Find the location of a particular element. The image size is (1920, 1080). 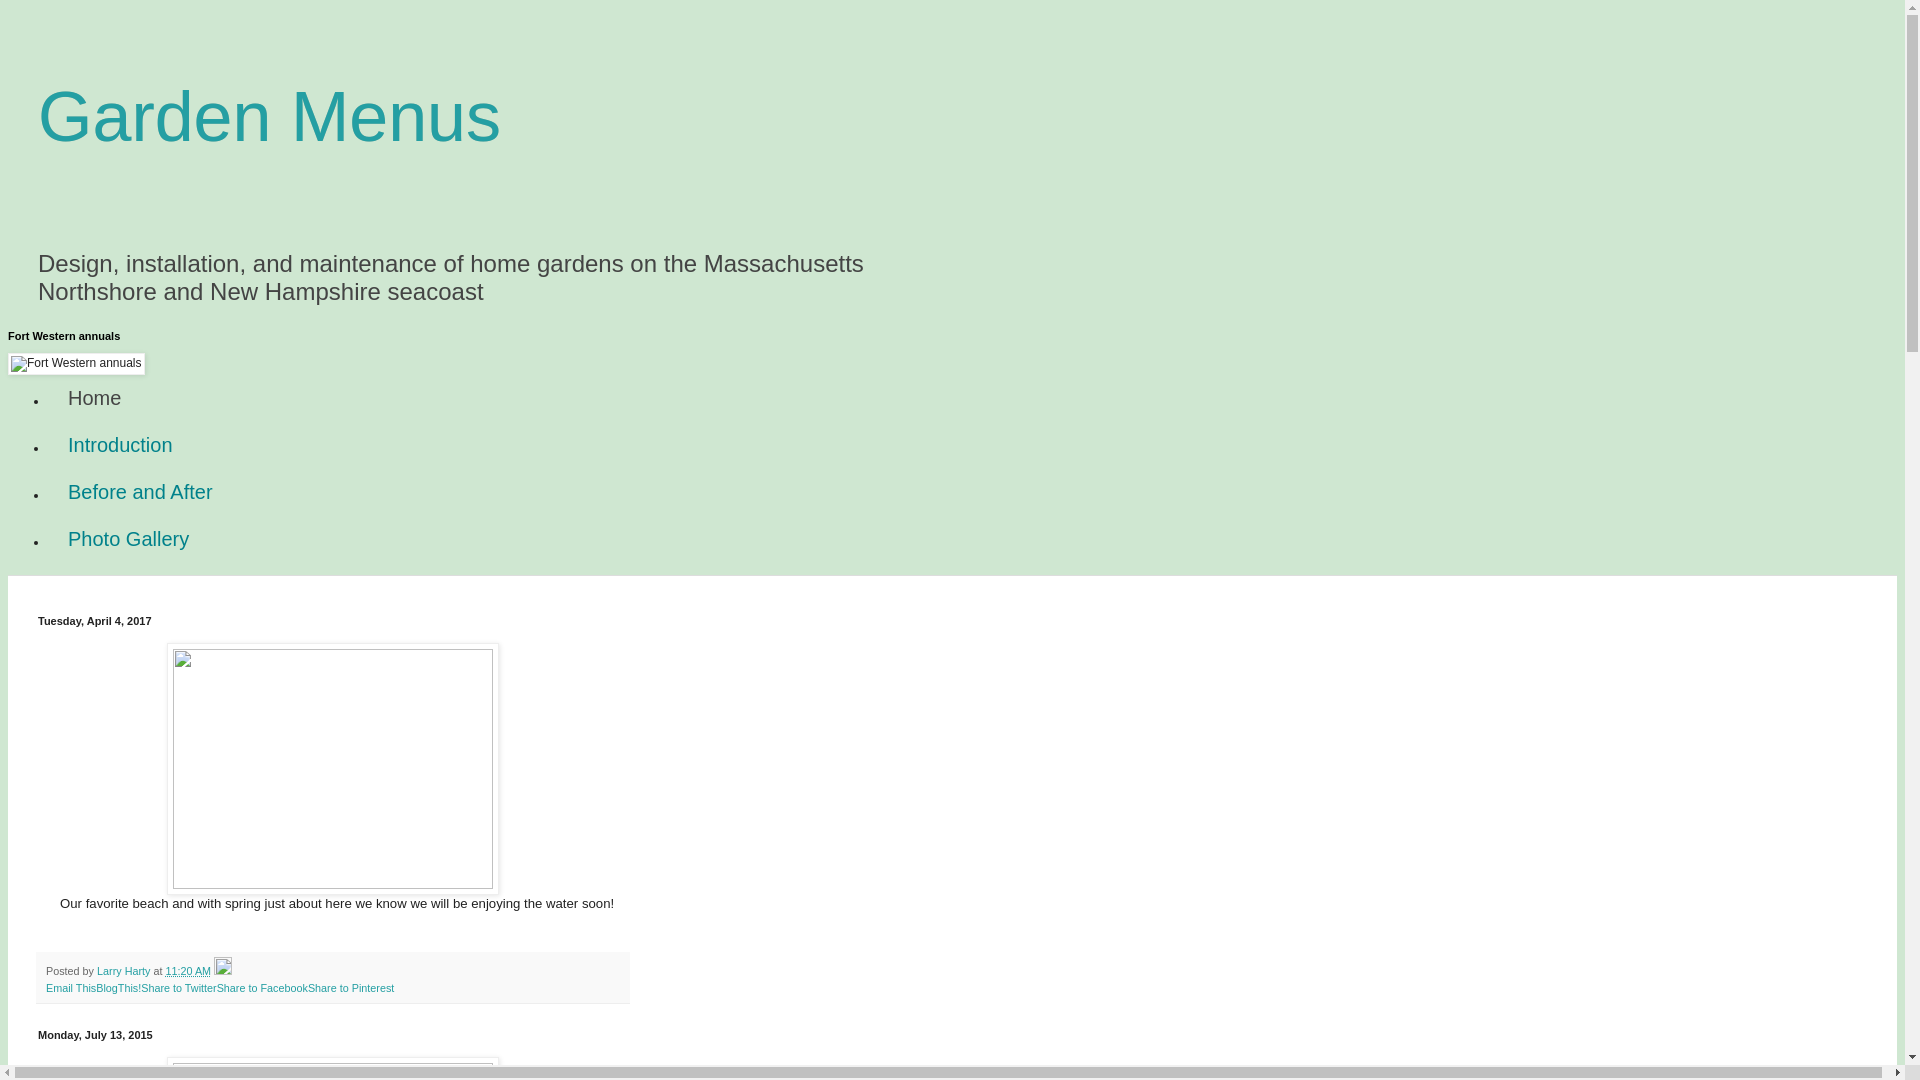

Edit Post is located at coordinates (222, 971).